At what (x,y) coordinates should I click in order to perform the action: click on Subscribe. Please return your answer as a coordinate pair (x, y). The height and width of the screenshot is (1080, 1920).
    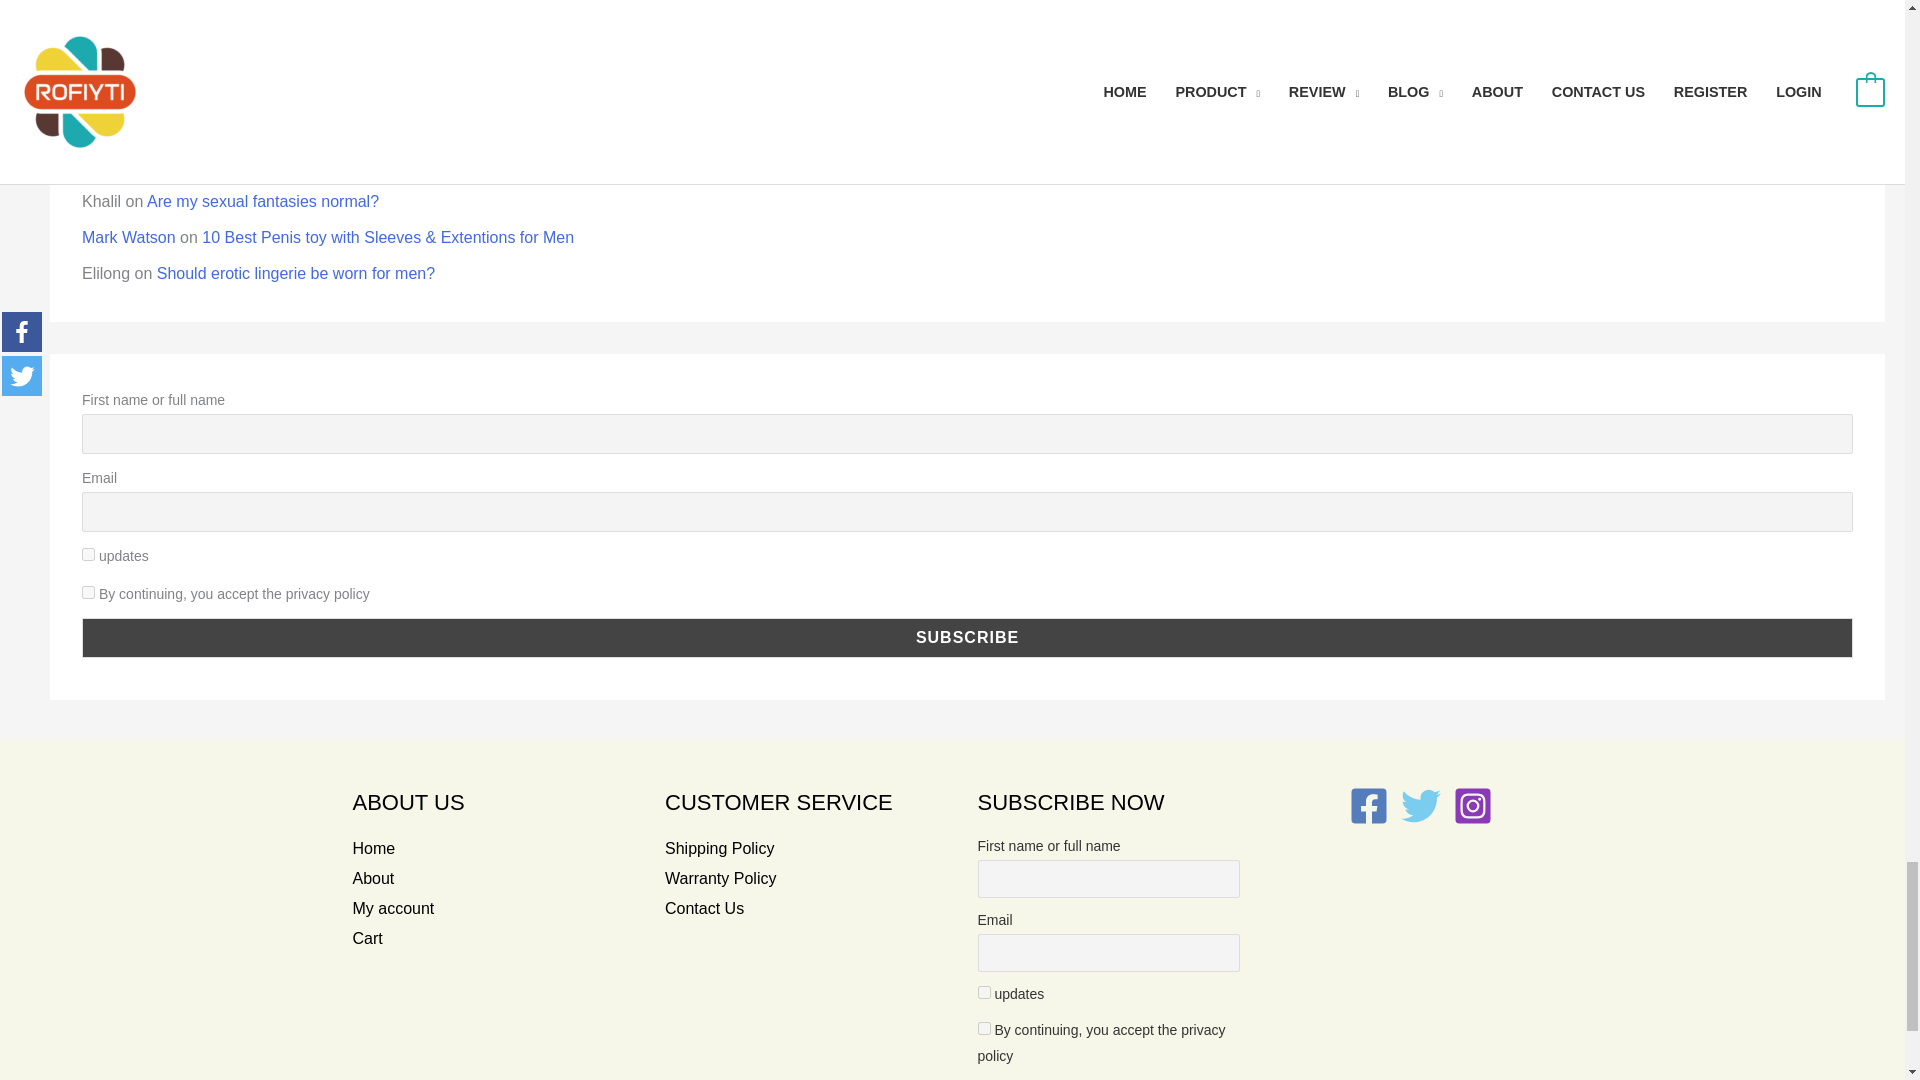
    Looking at the image, I should click on (967, 637).